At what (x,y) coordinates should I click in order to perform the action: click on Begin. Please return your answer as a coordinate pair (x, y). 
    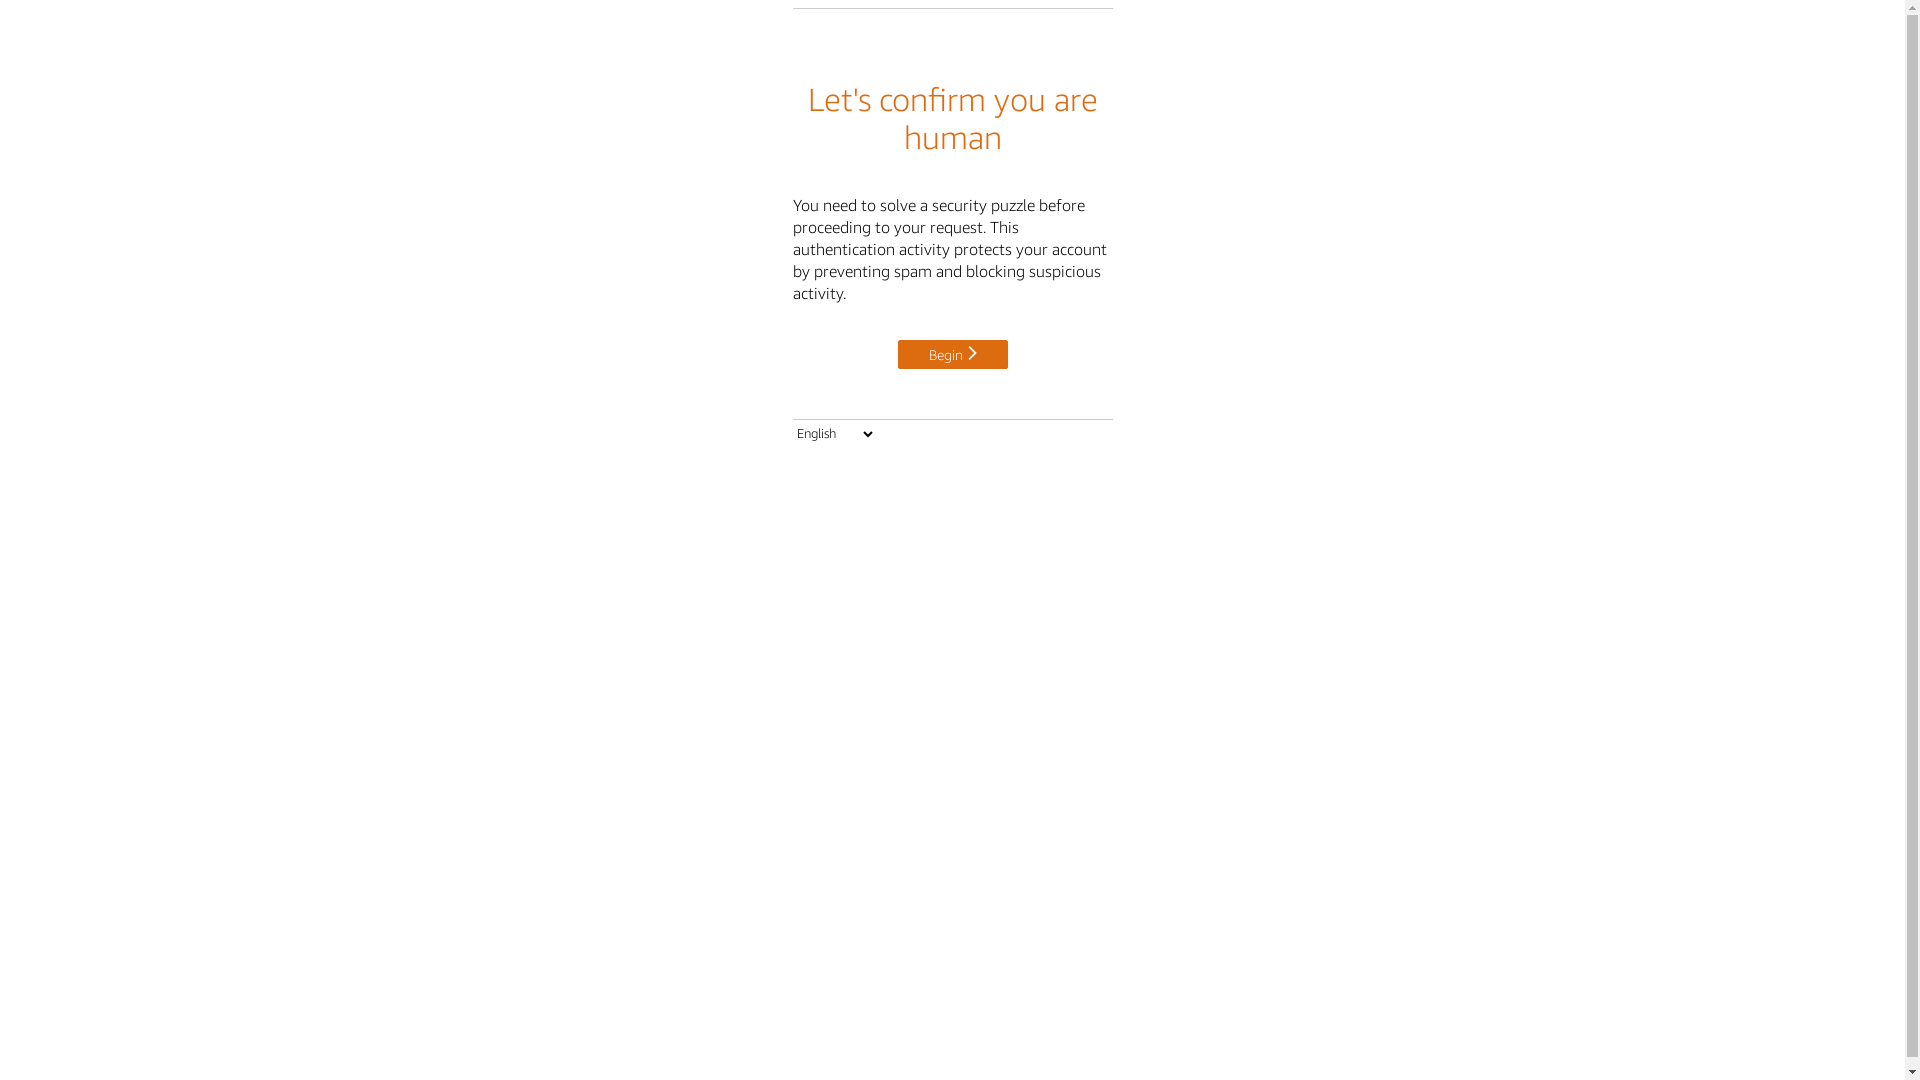
    Looking at the image, I should click on (953, 354).